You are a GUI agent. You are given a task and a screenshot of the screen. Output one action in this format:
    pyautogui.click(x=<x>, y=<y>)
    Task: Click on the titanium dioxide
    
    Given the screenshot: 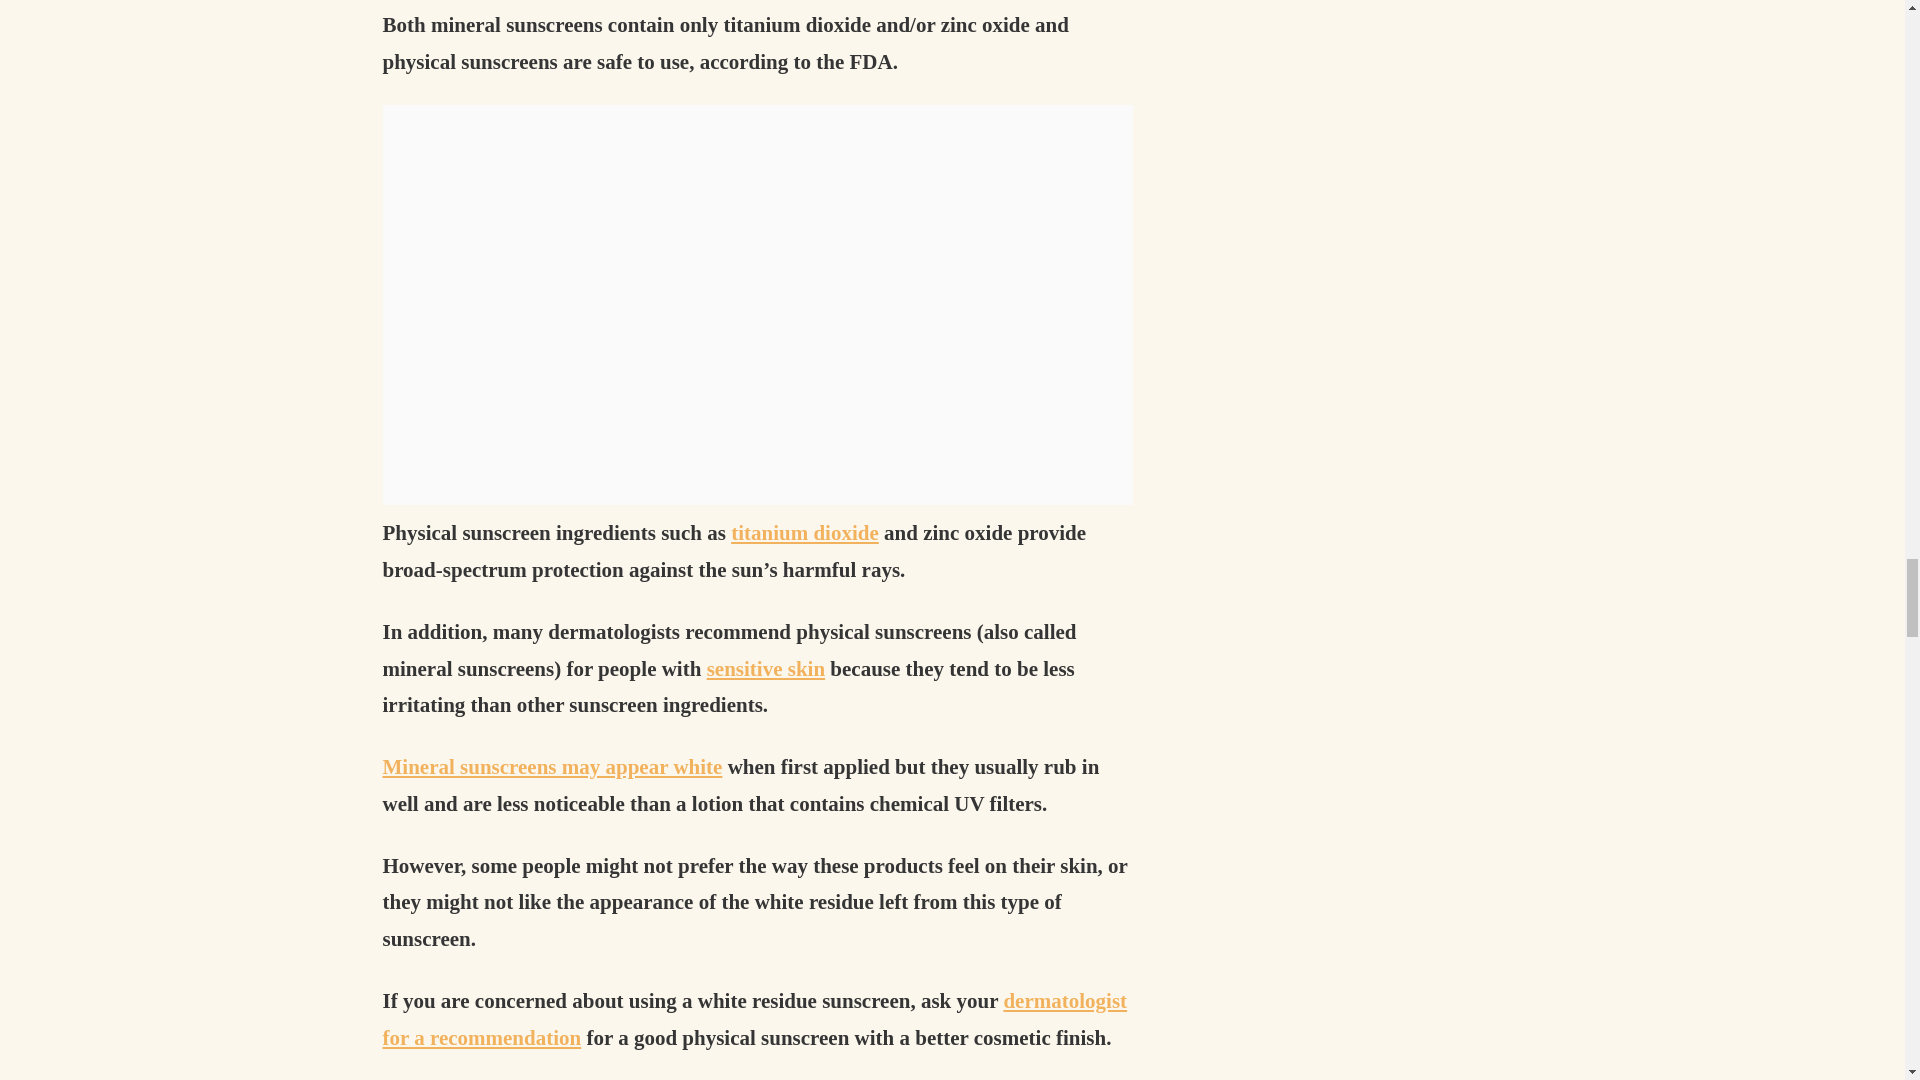 What is the action you would take?
    pyautogui.click(x=805, y=532)
    